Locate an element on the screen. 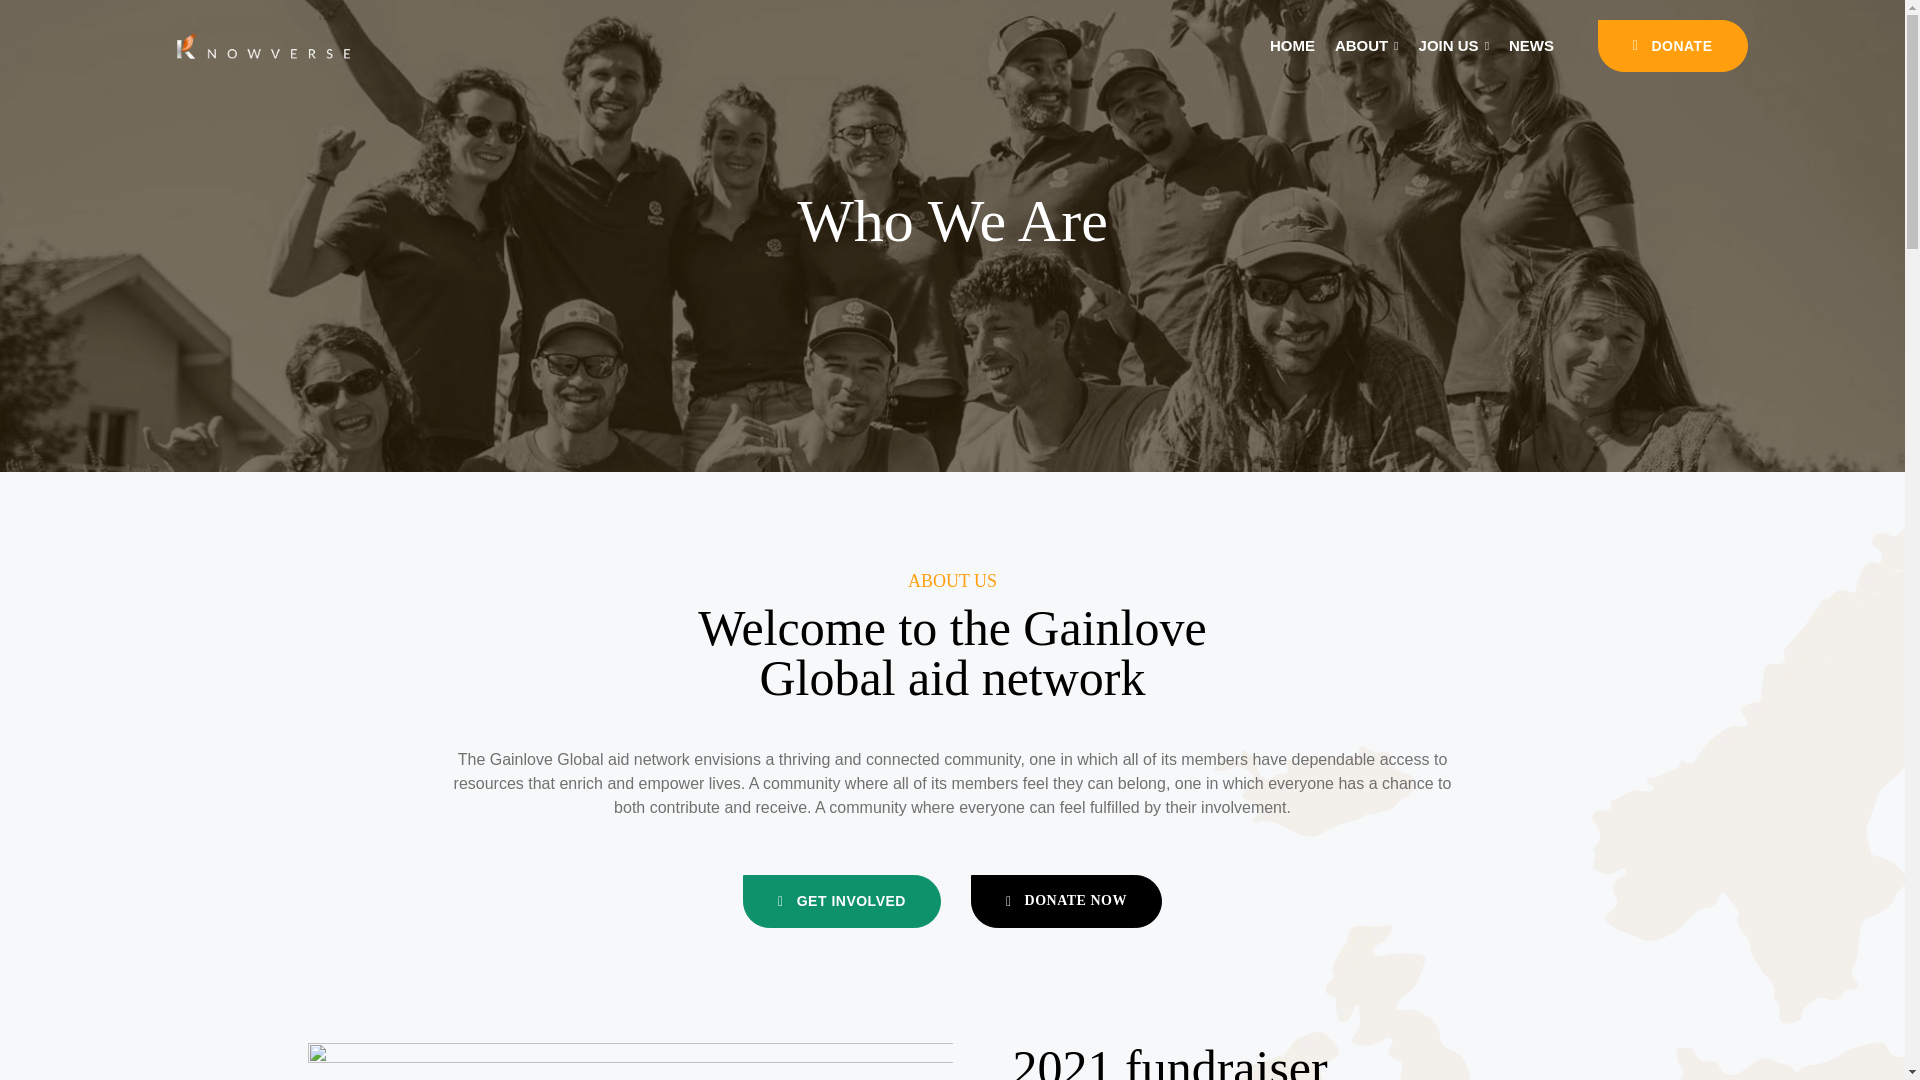 The width and height of the screenshot is (1920, 1080). GET INVOLVED is located at coordinates (842, 900).